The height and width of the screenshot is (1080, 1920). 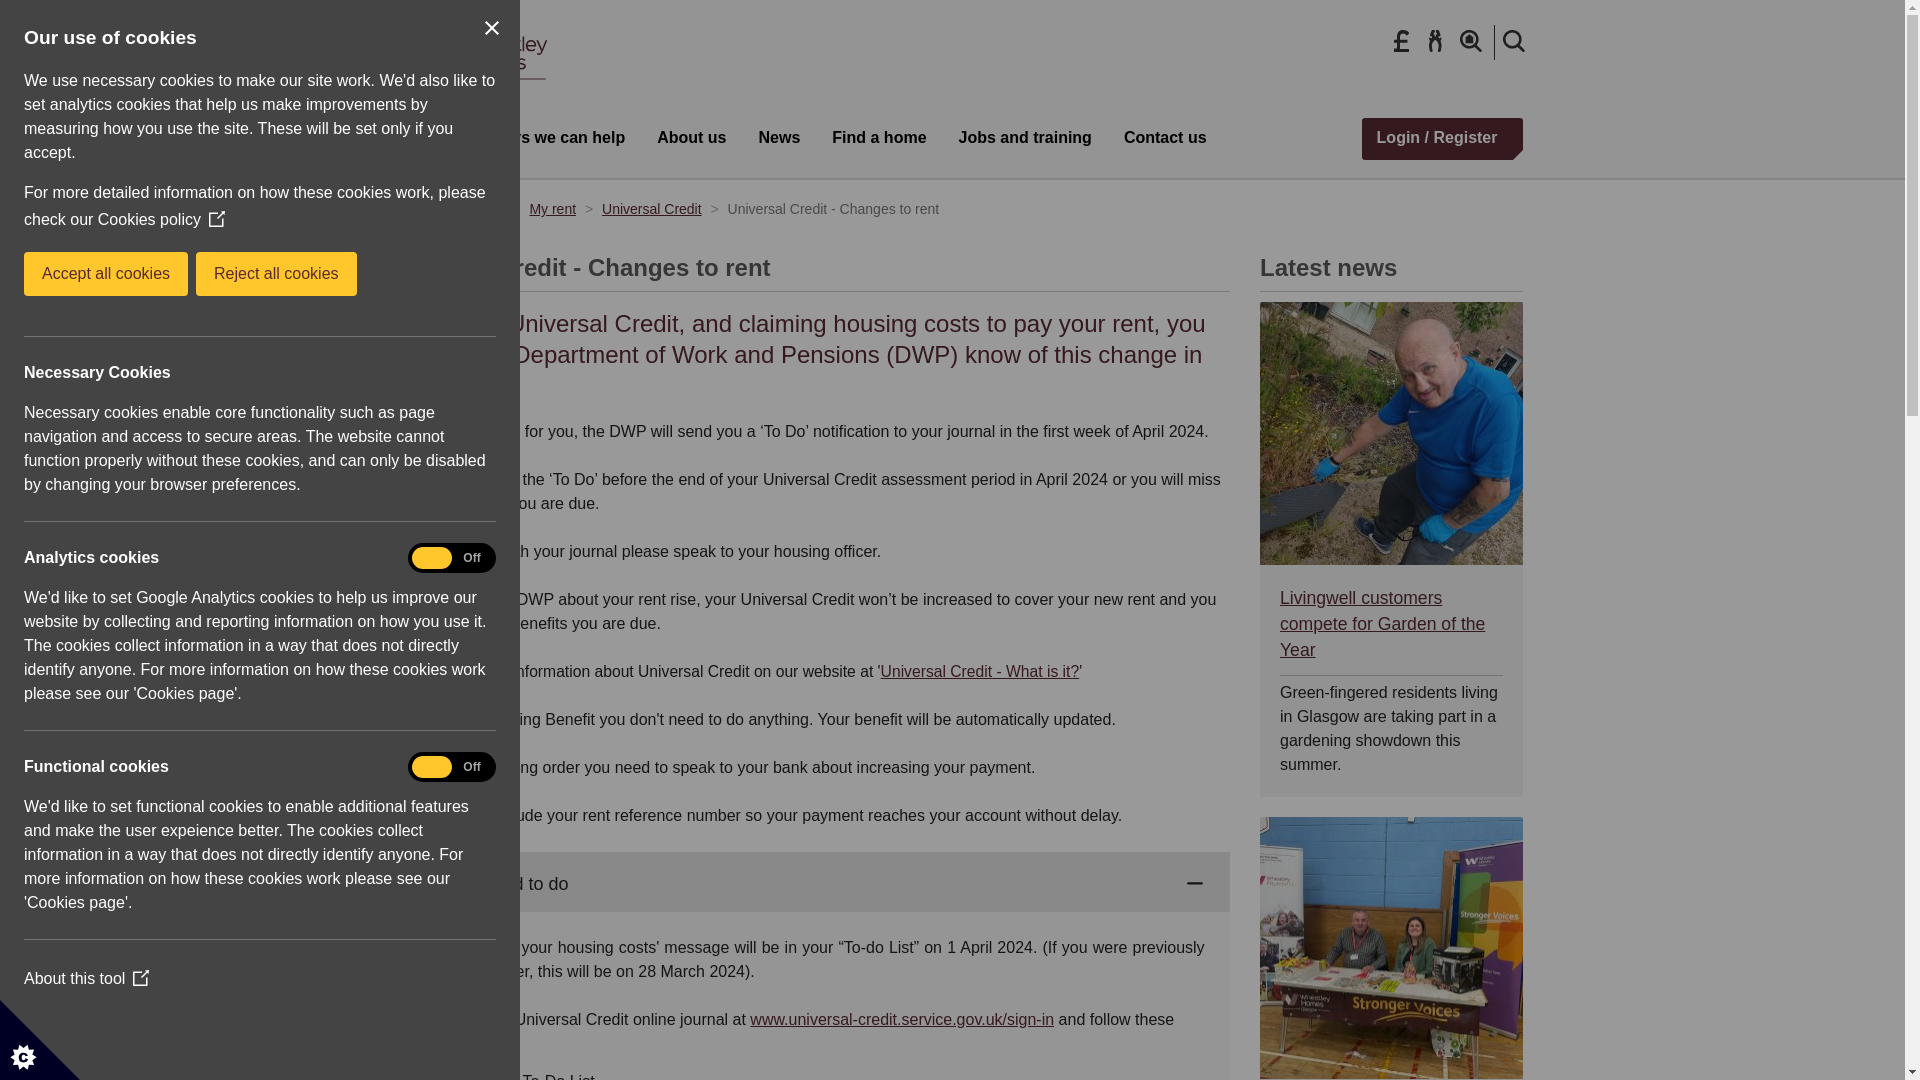 What do you see at coordinates (980, 672) in the screenshot?
I see `Universal Credit - What is it?` at bounding box center [980, 672].